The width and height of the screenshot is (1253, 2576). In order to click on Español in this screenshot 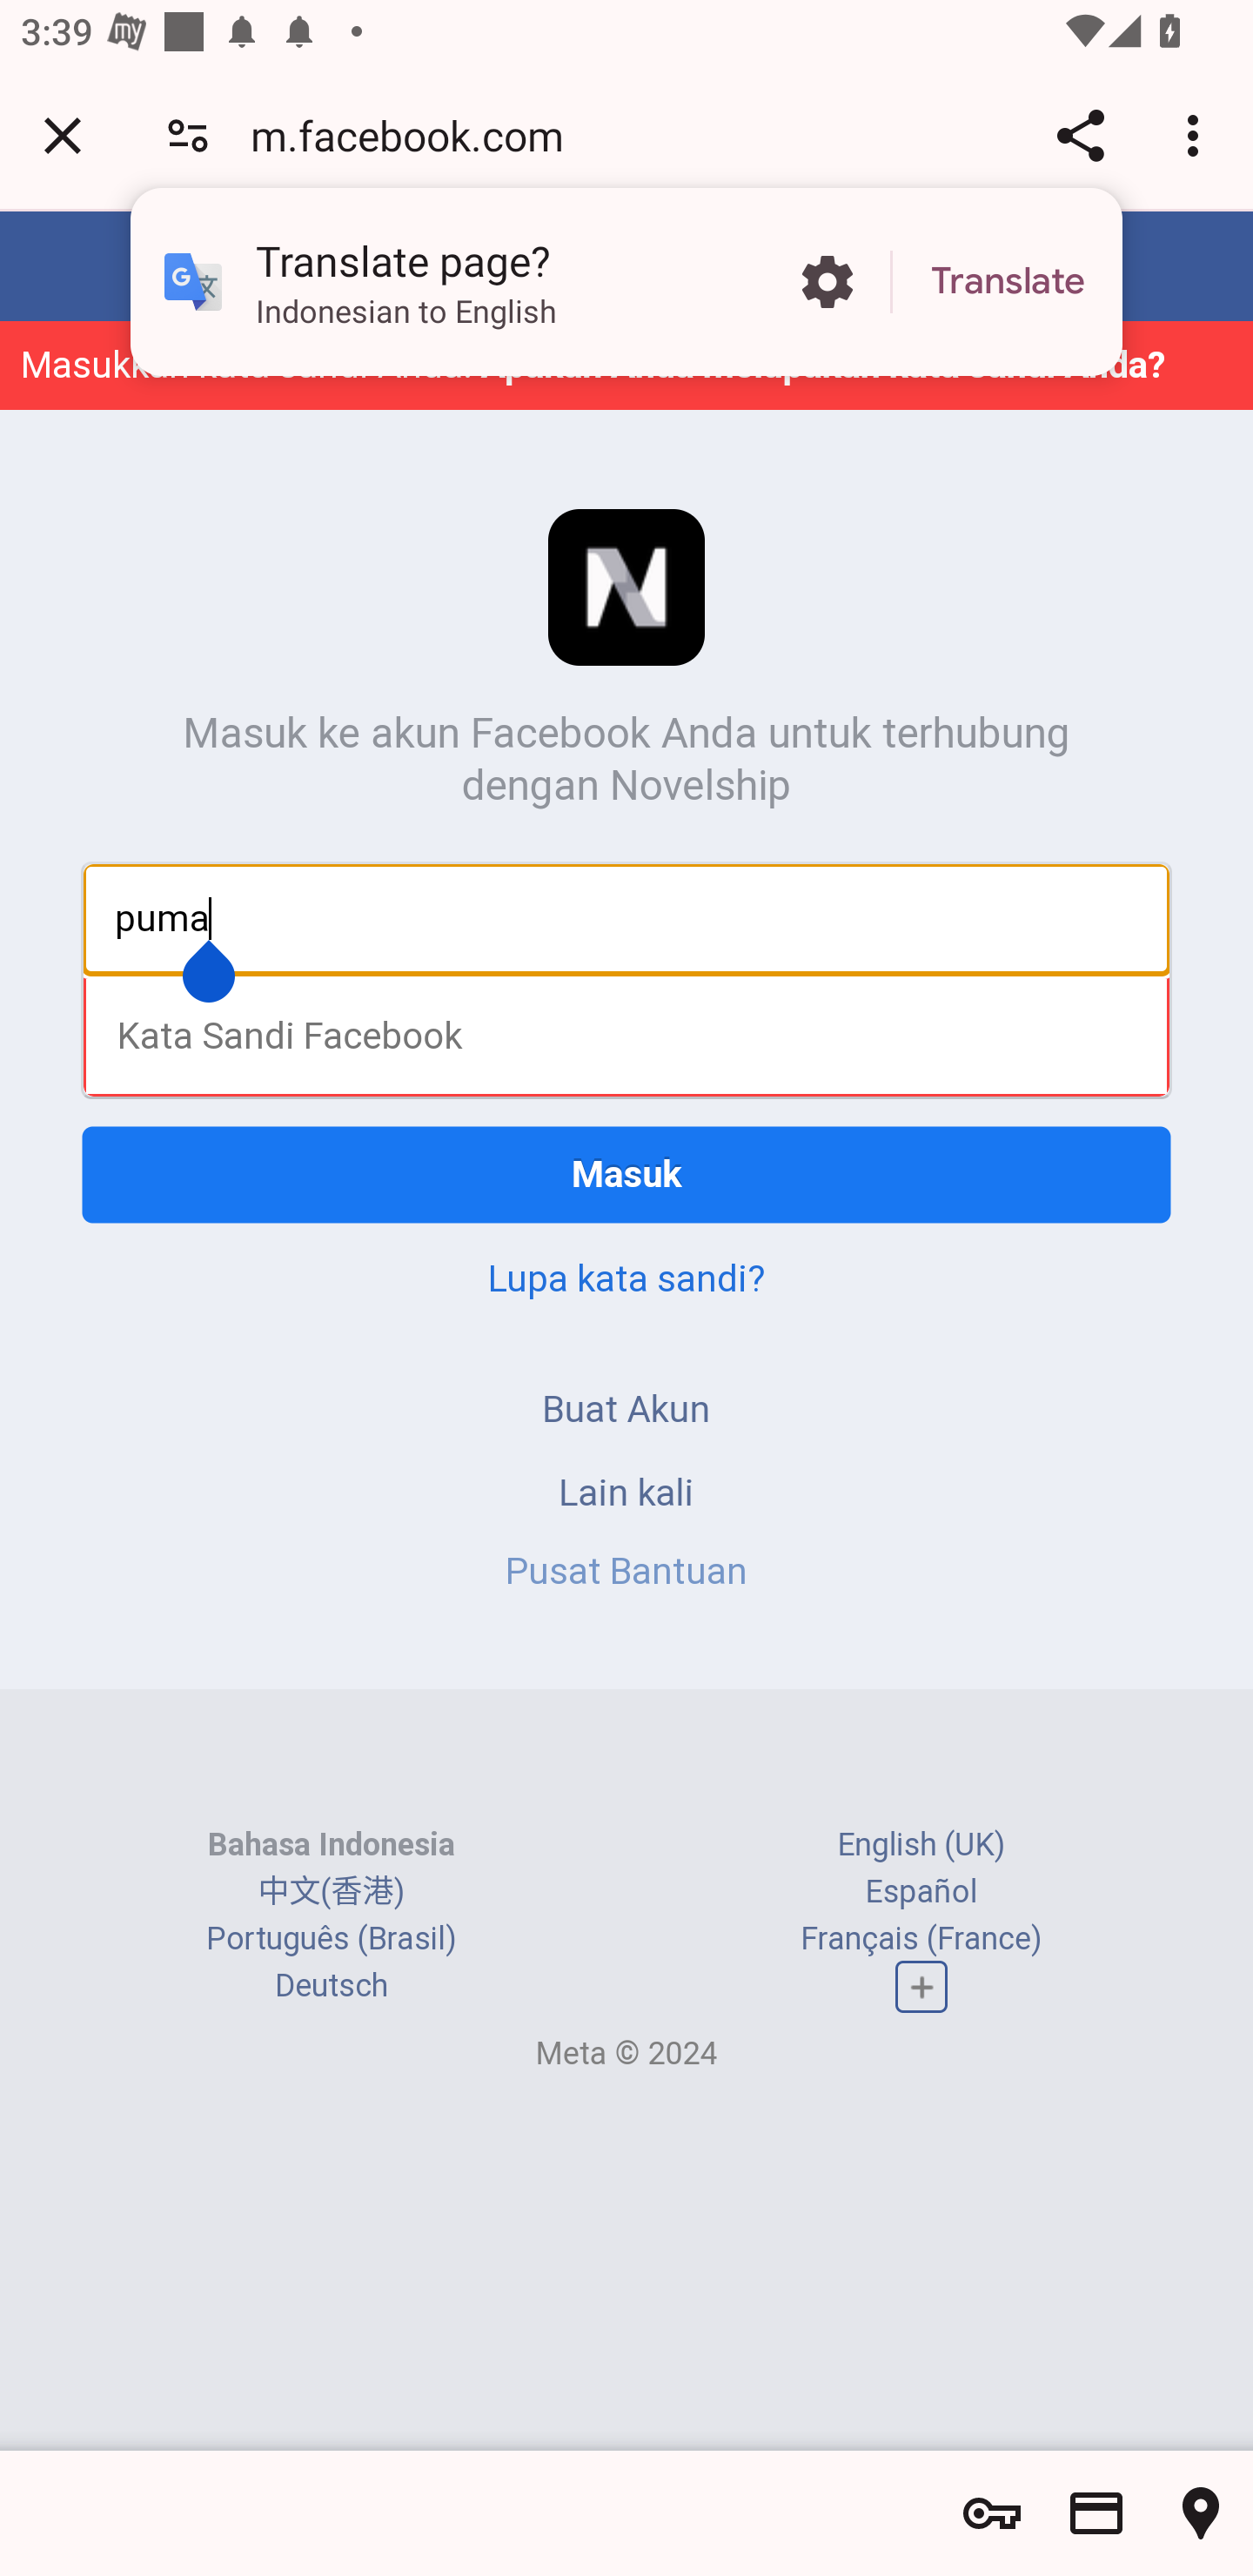, I will do `click(921, 1892)`.